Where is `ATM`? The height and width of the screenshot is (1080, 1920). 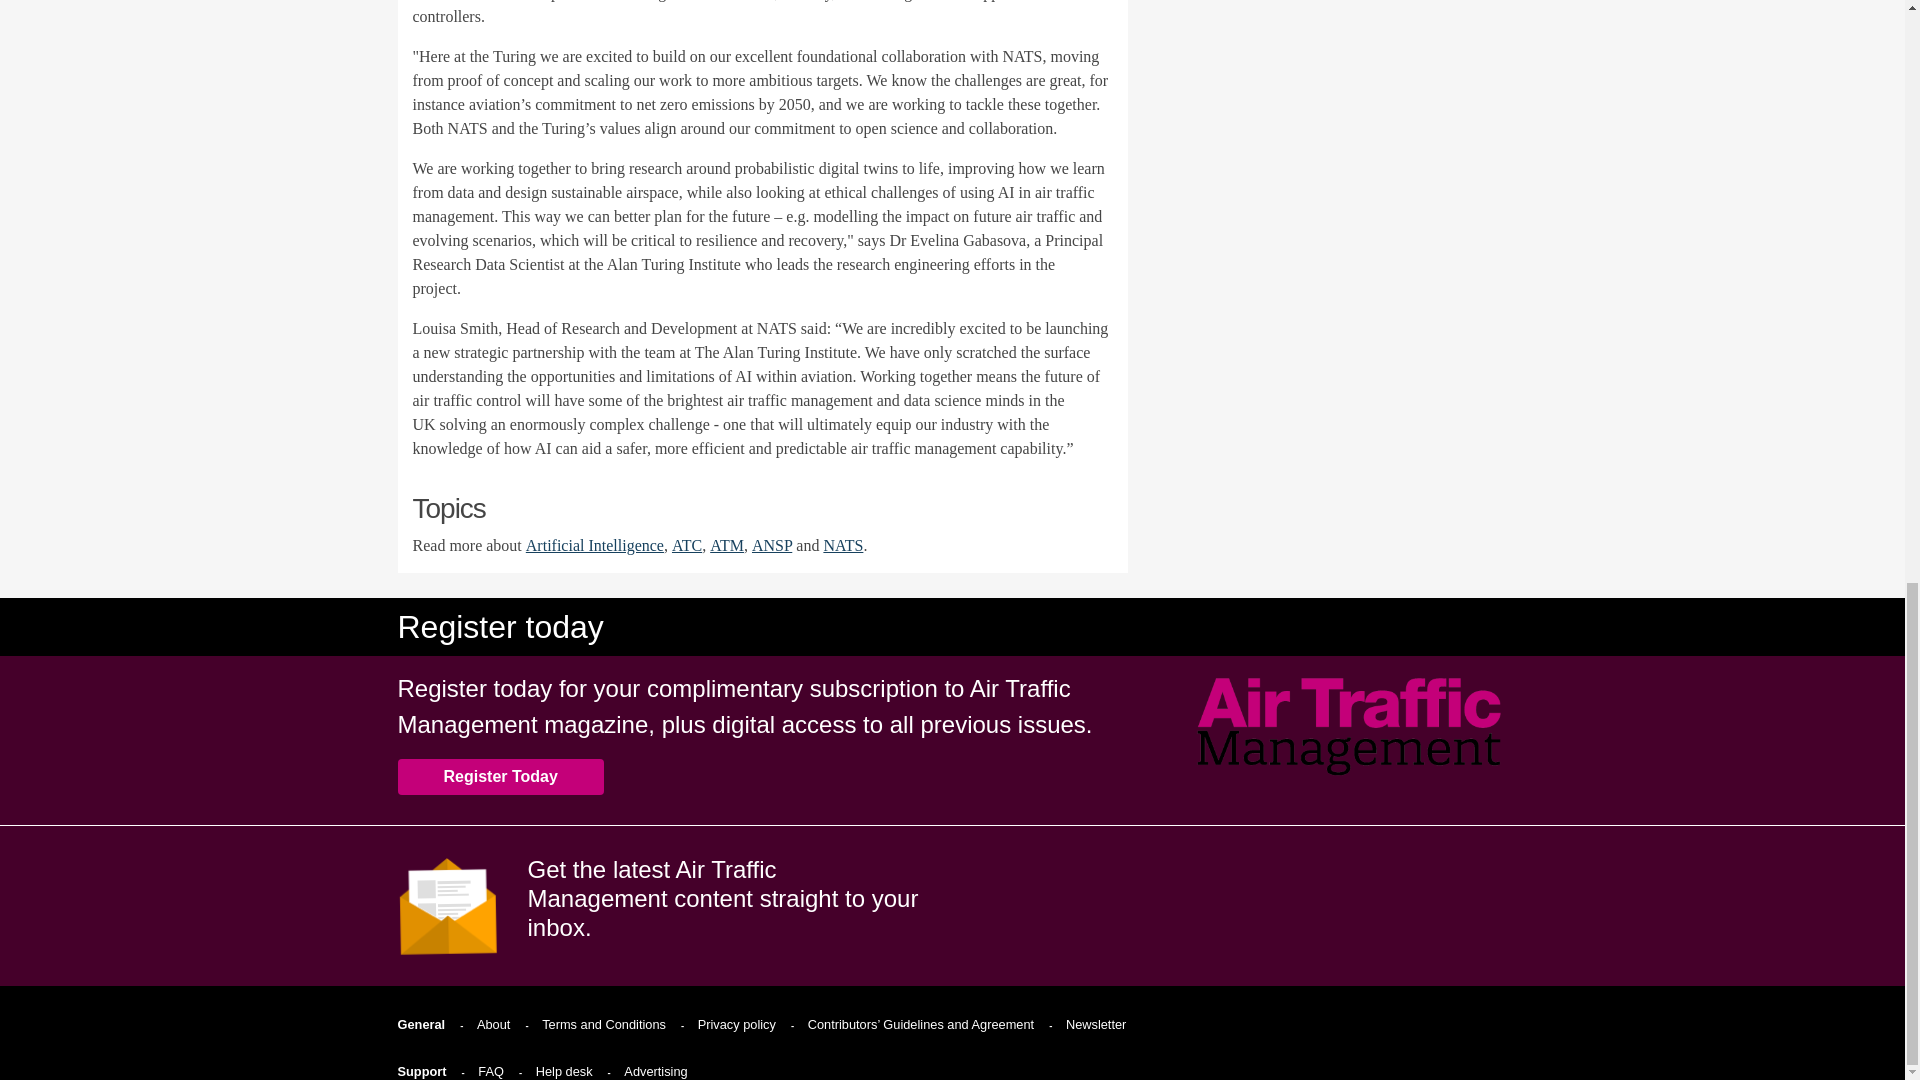
ATM is located at coordinates (727, 545).